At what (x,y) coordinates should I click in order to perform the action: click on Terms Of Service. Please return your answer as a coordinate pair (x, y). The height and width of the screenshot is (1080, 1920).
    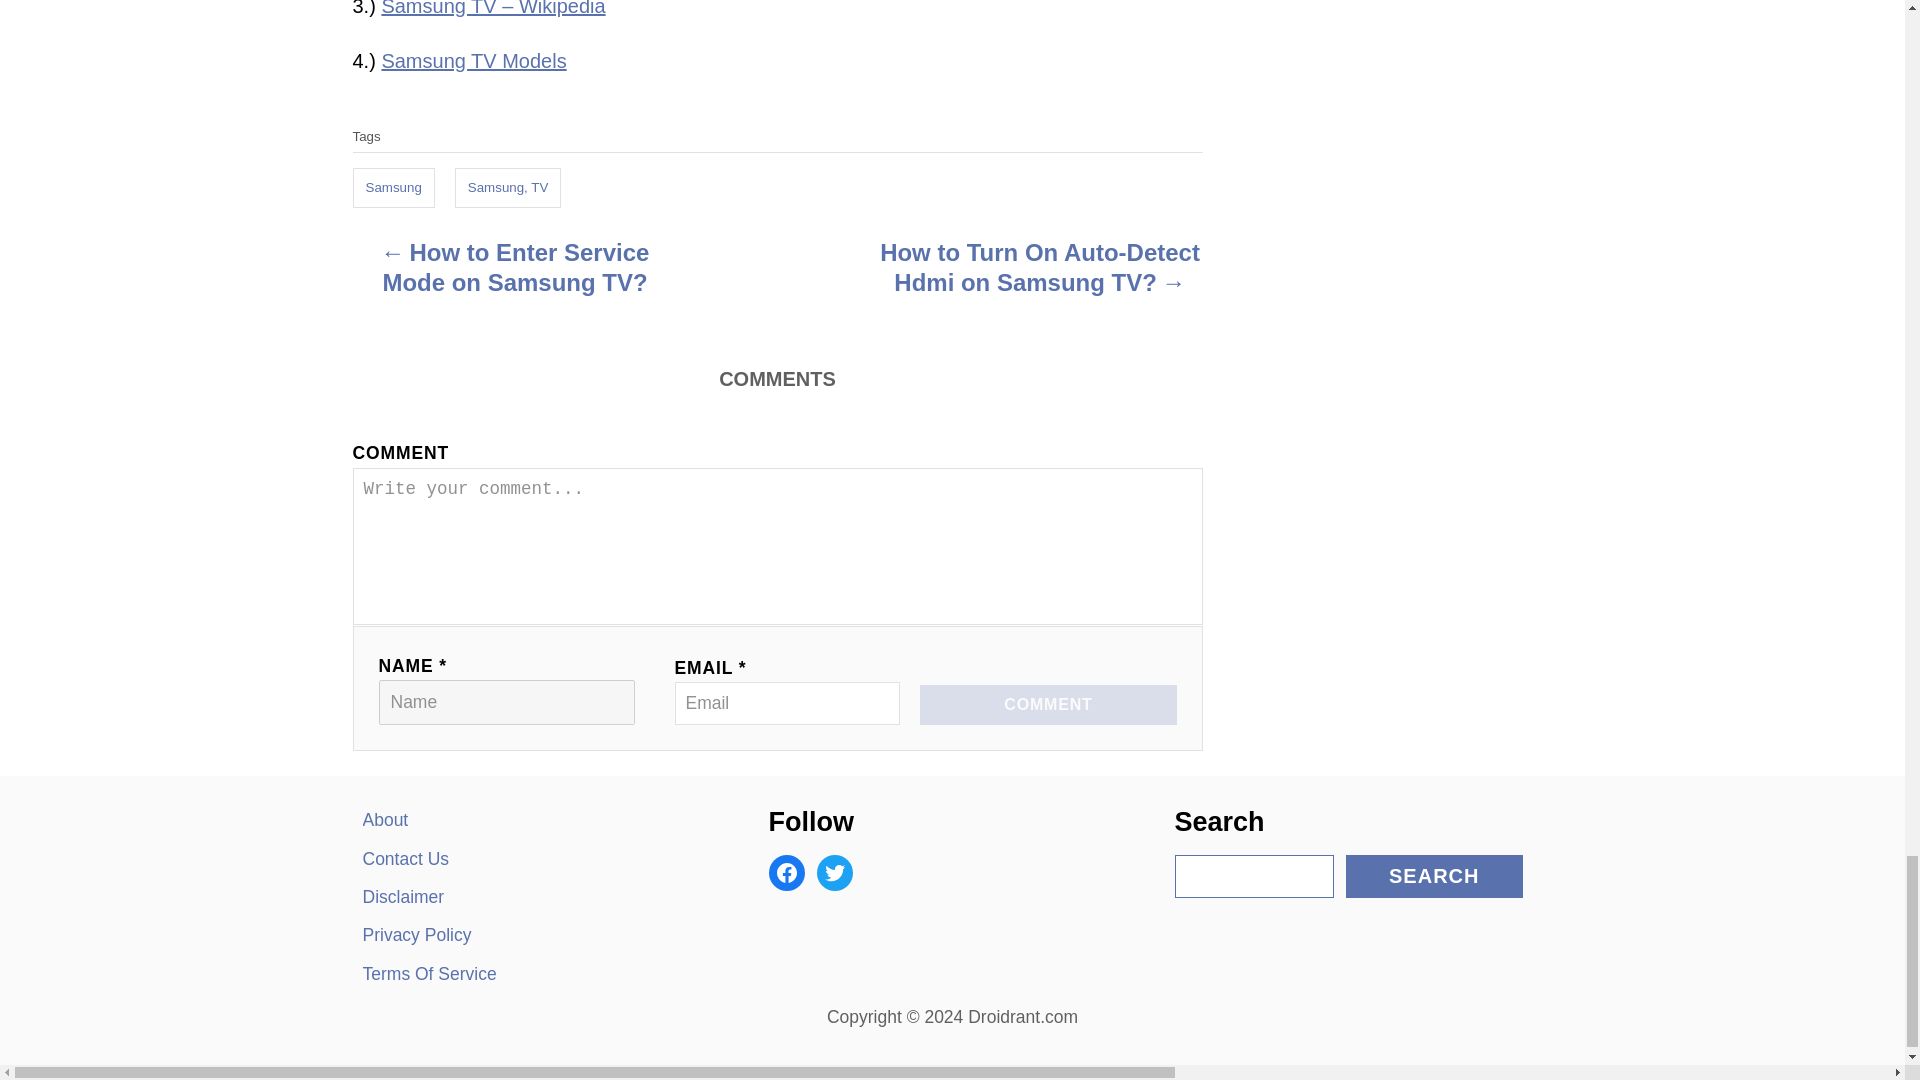
    Looking at the image, I should click on (536, 973).